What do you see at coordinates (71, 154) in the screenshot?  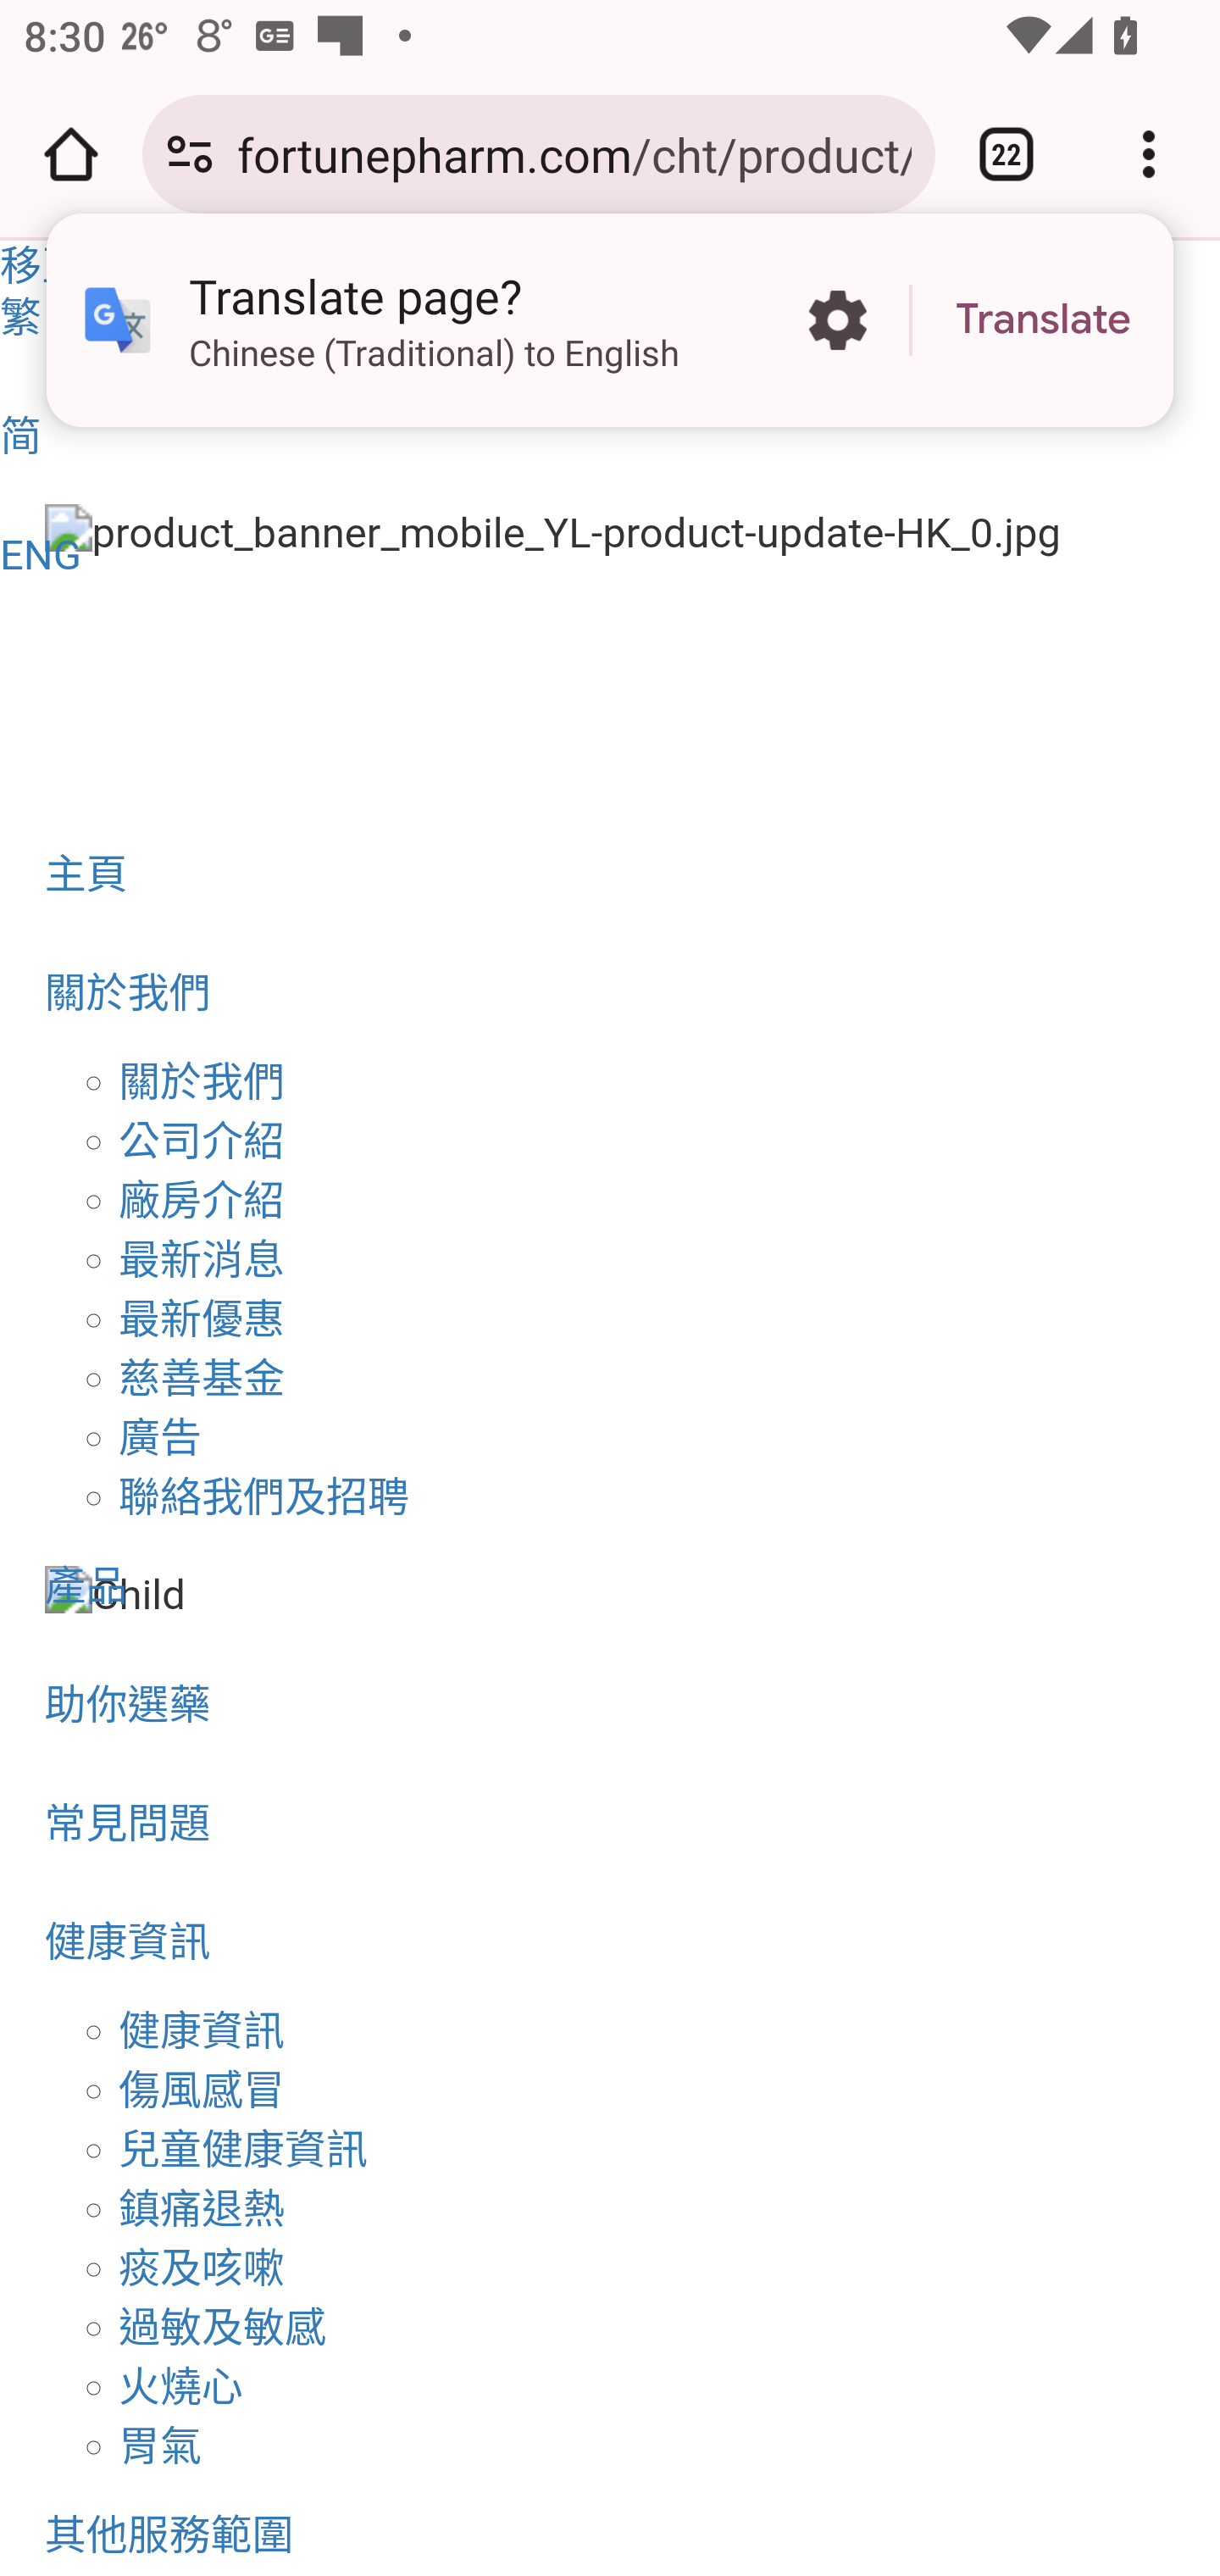 I see `Open the home page` at bounding box center [71, 154].